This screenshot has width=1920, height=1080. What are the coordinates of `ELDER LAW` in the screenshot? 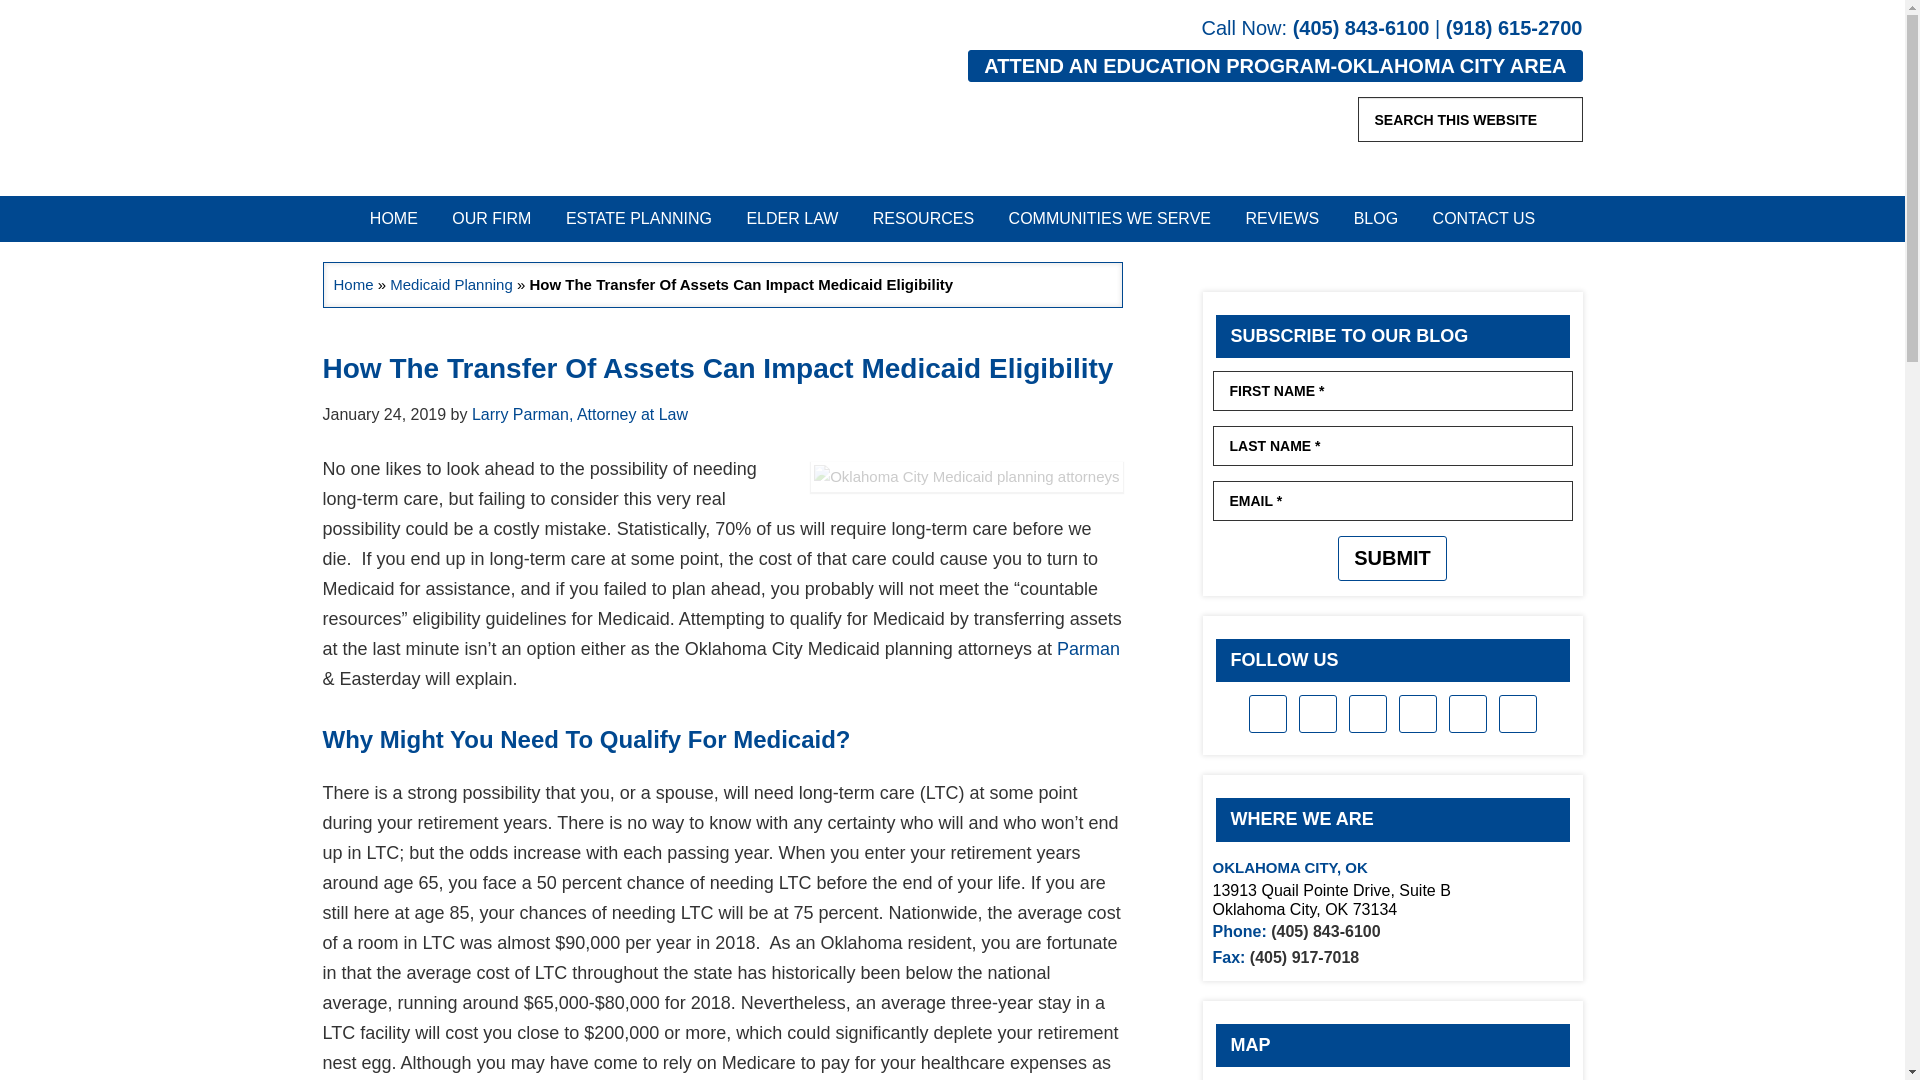 It's located at (792, 218).